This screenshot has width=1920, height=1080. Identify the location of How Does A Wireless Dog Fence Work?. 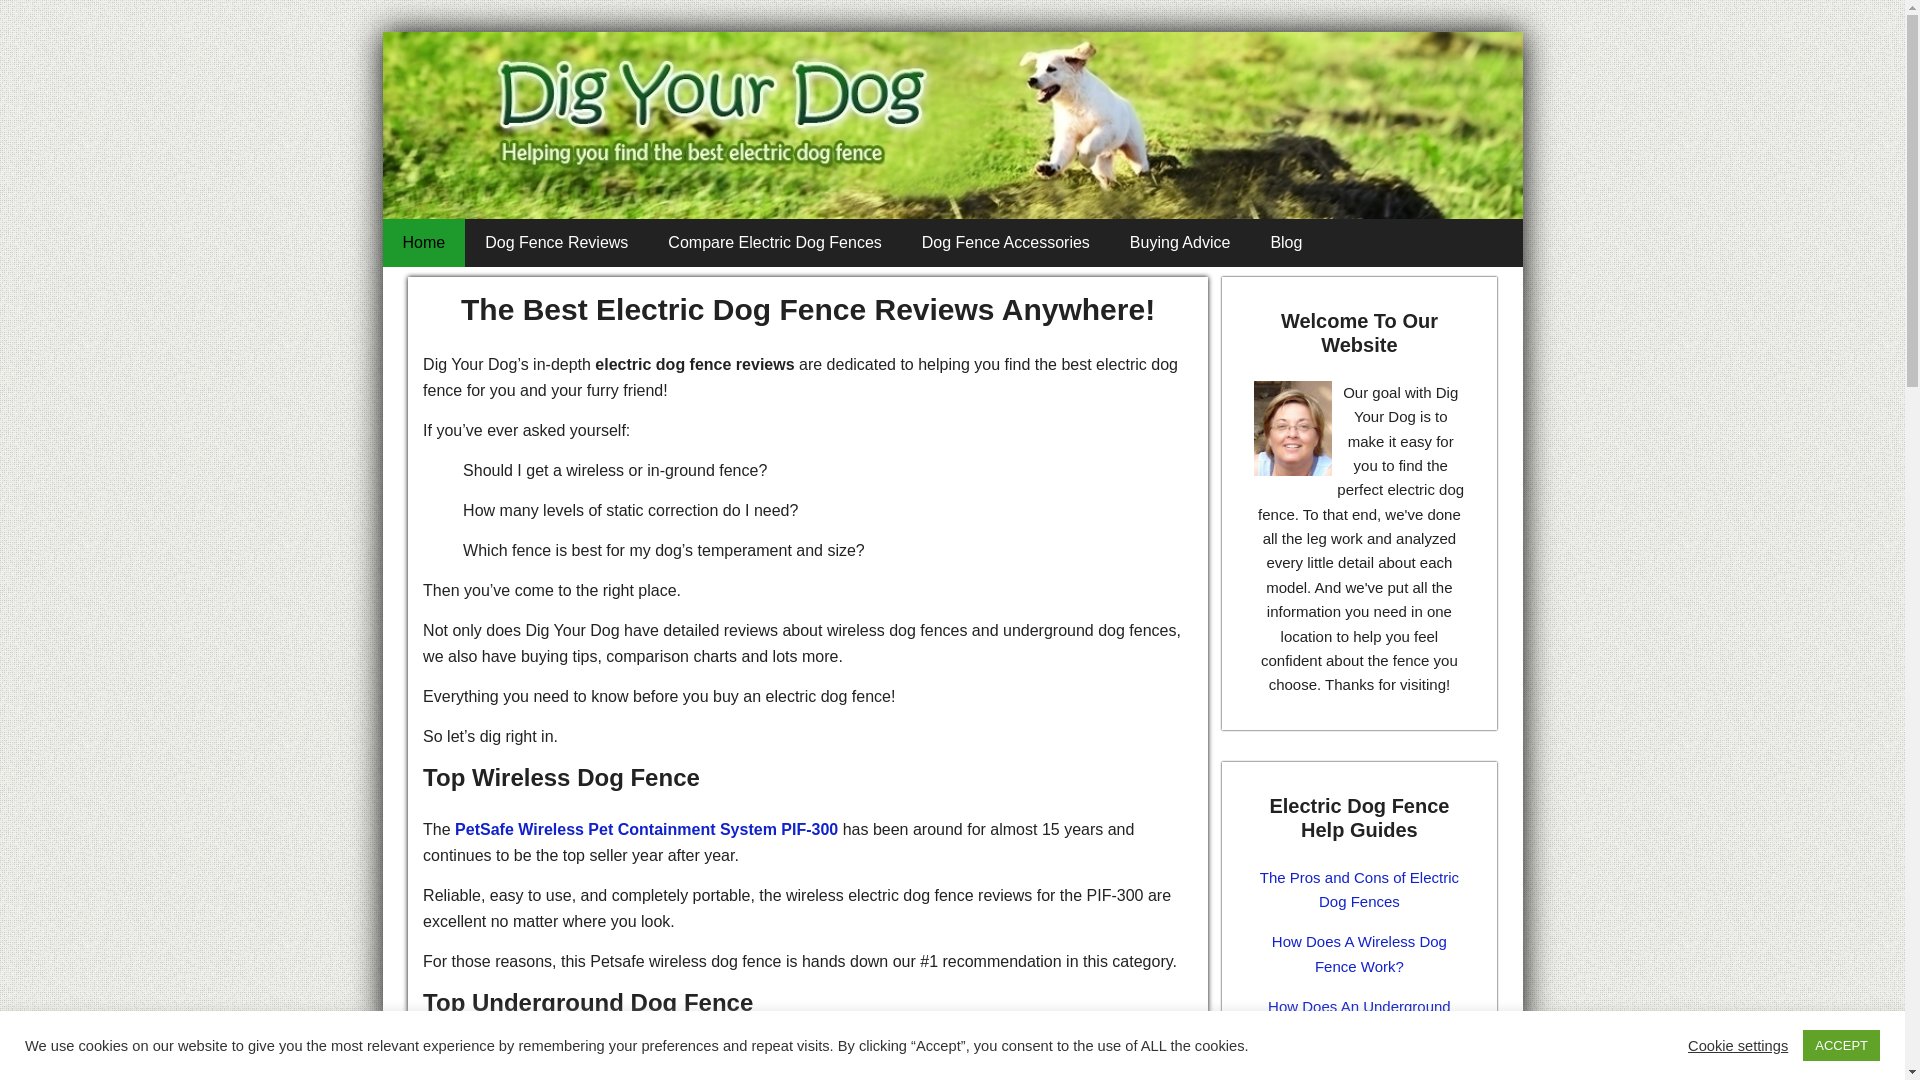
(1359, 954).